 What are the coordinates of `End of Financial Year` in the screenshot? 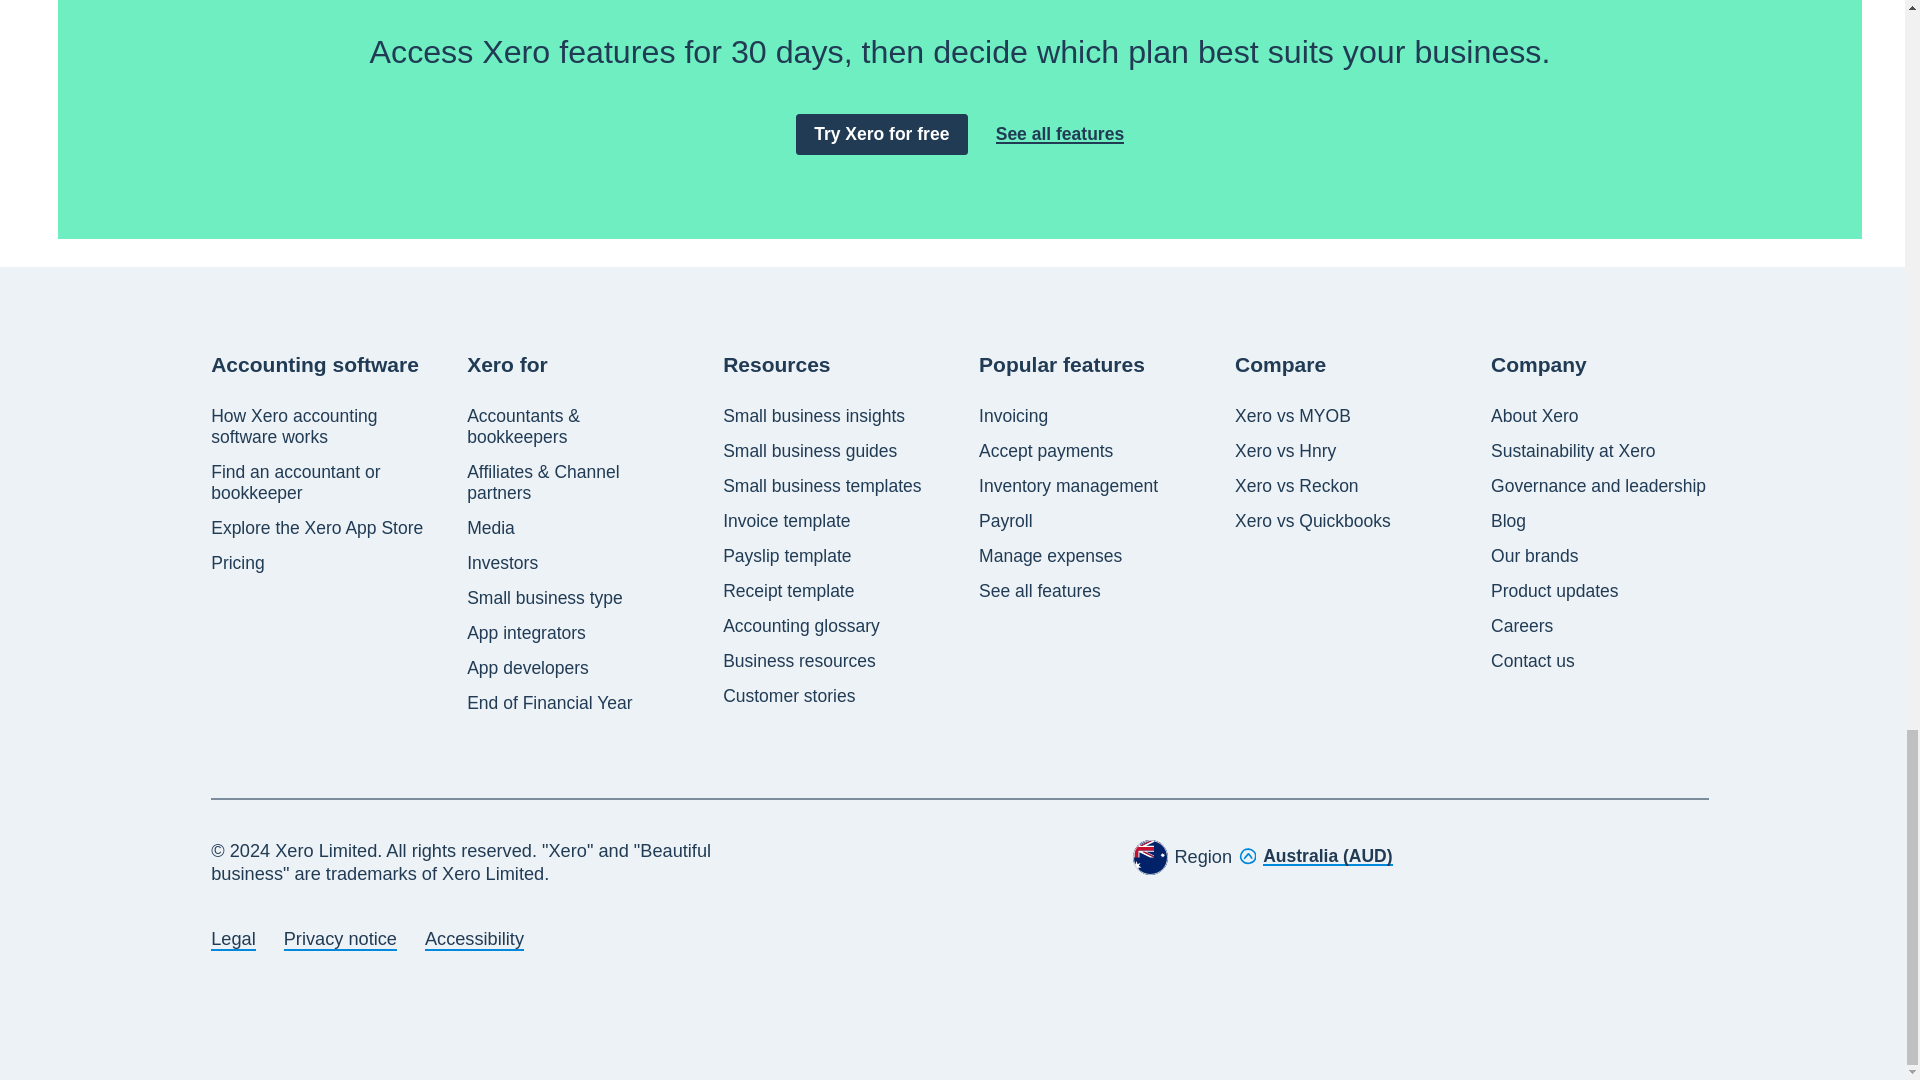 It's located at (548, 703).